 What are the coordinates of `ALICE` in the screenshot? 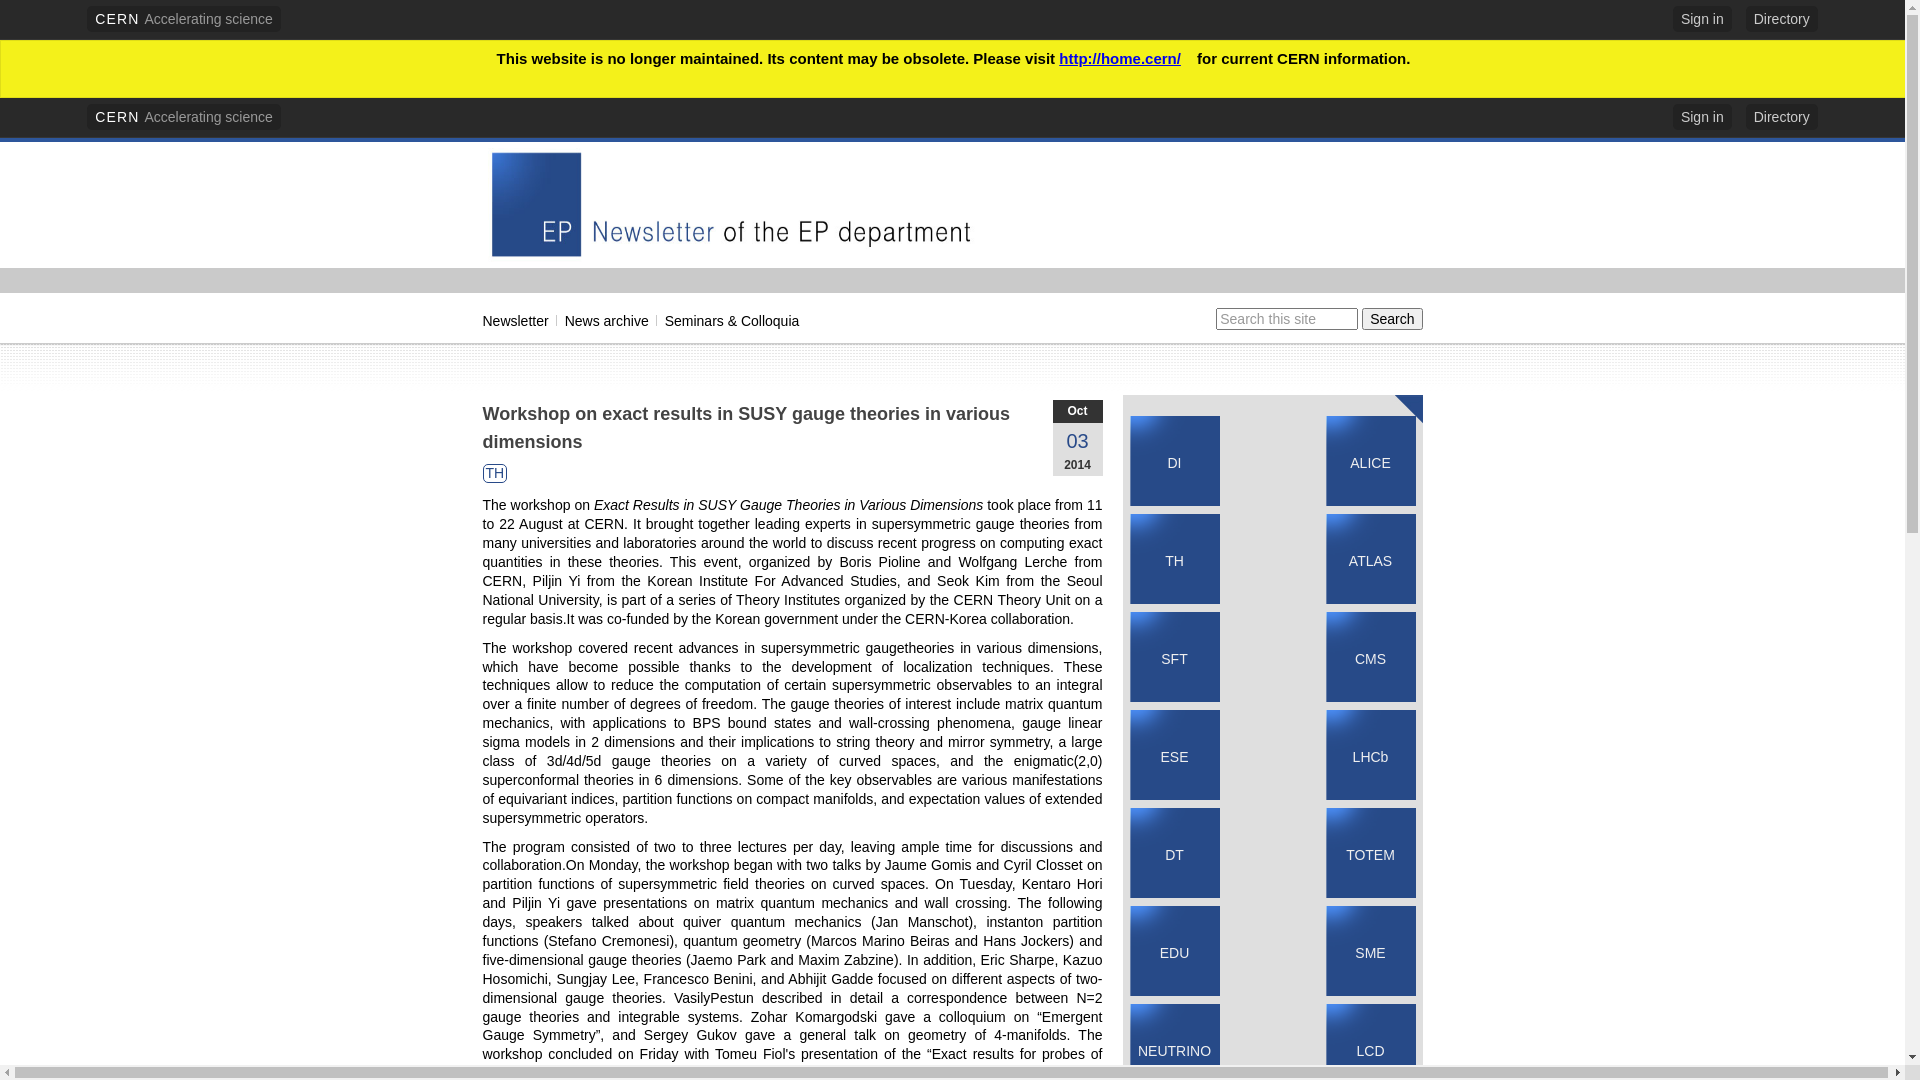 It's located at (1370, 463).